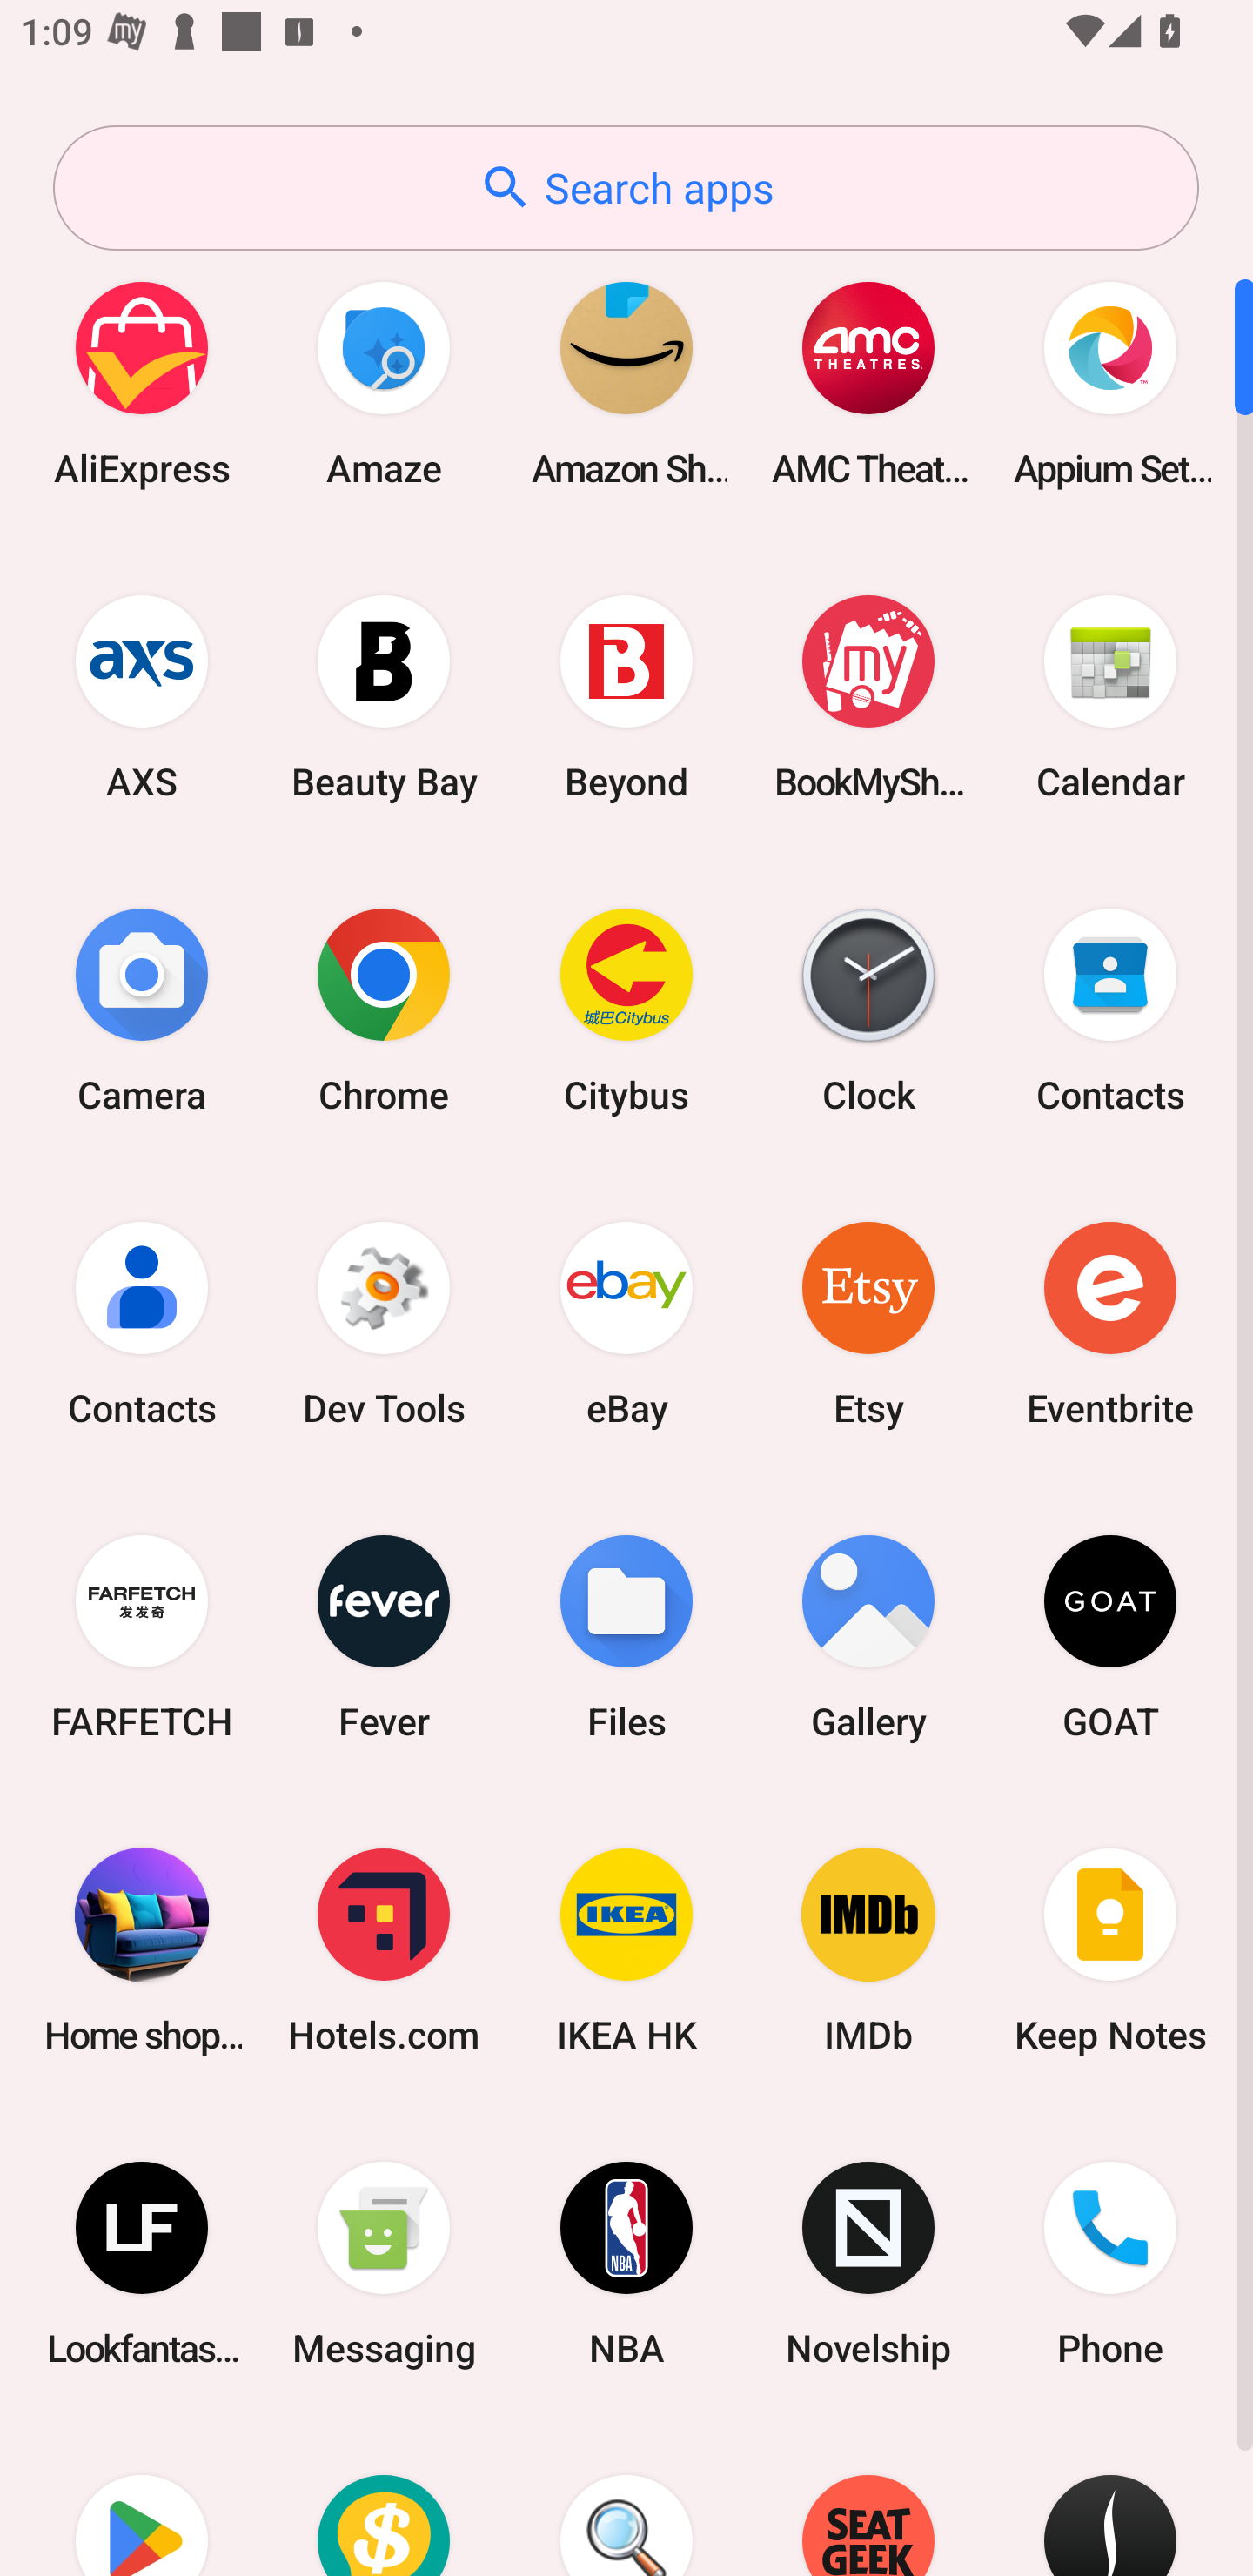 This screenshot has height=2576, width=1253. Describe the element at coordinates (1110, 2264) in the screenshot. I see `Phone` at that location.